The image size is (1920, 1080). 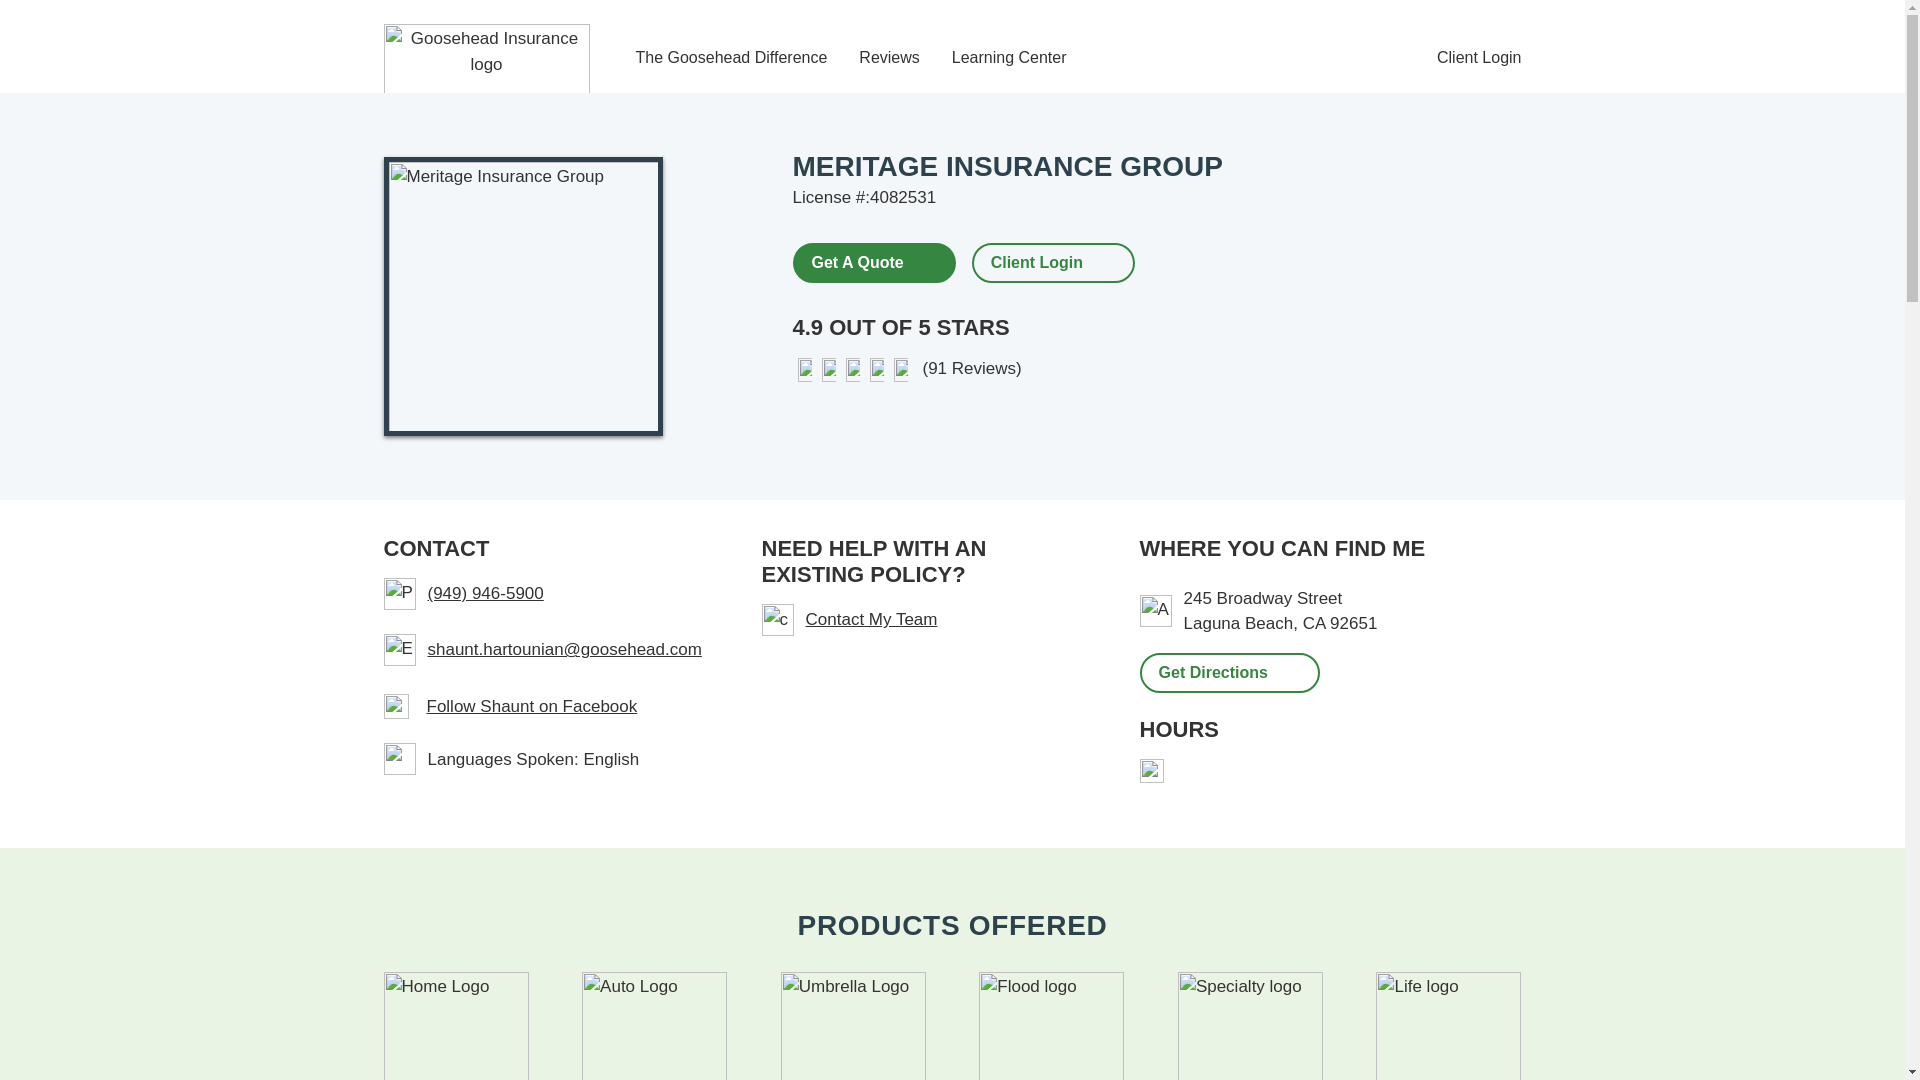 What do you see at coordinates (1010, 58) in the screenshot?
I see `Learning Center` at bounding box center [1010, 58].